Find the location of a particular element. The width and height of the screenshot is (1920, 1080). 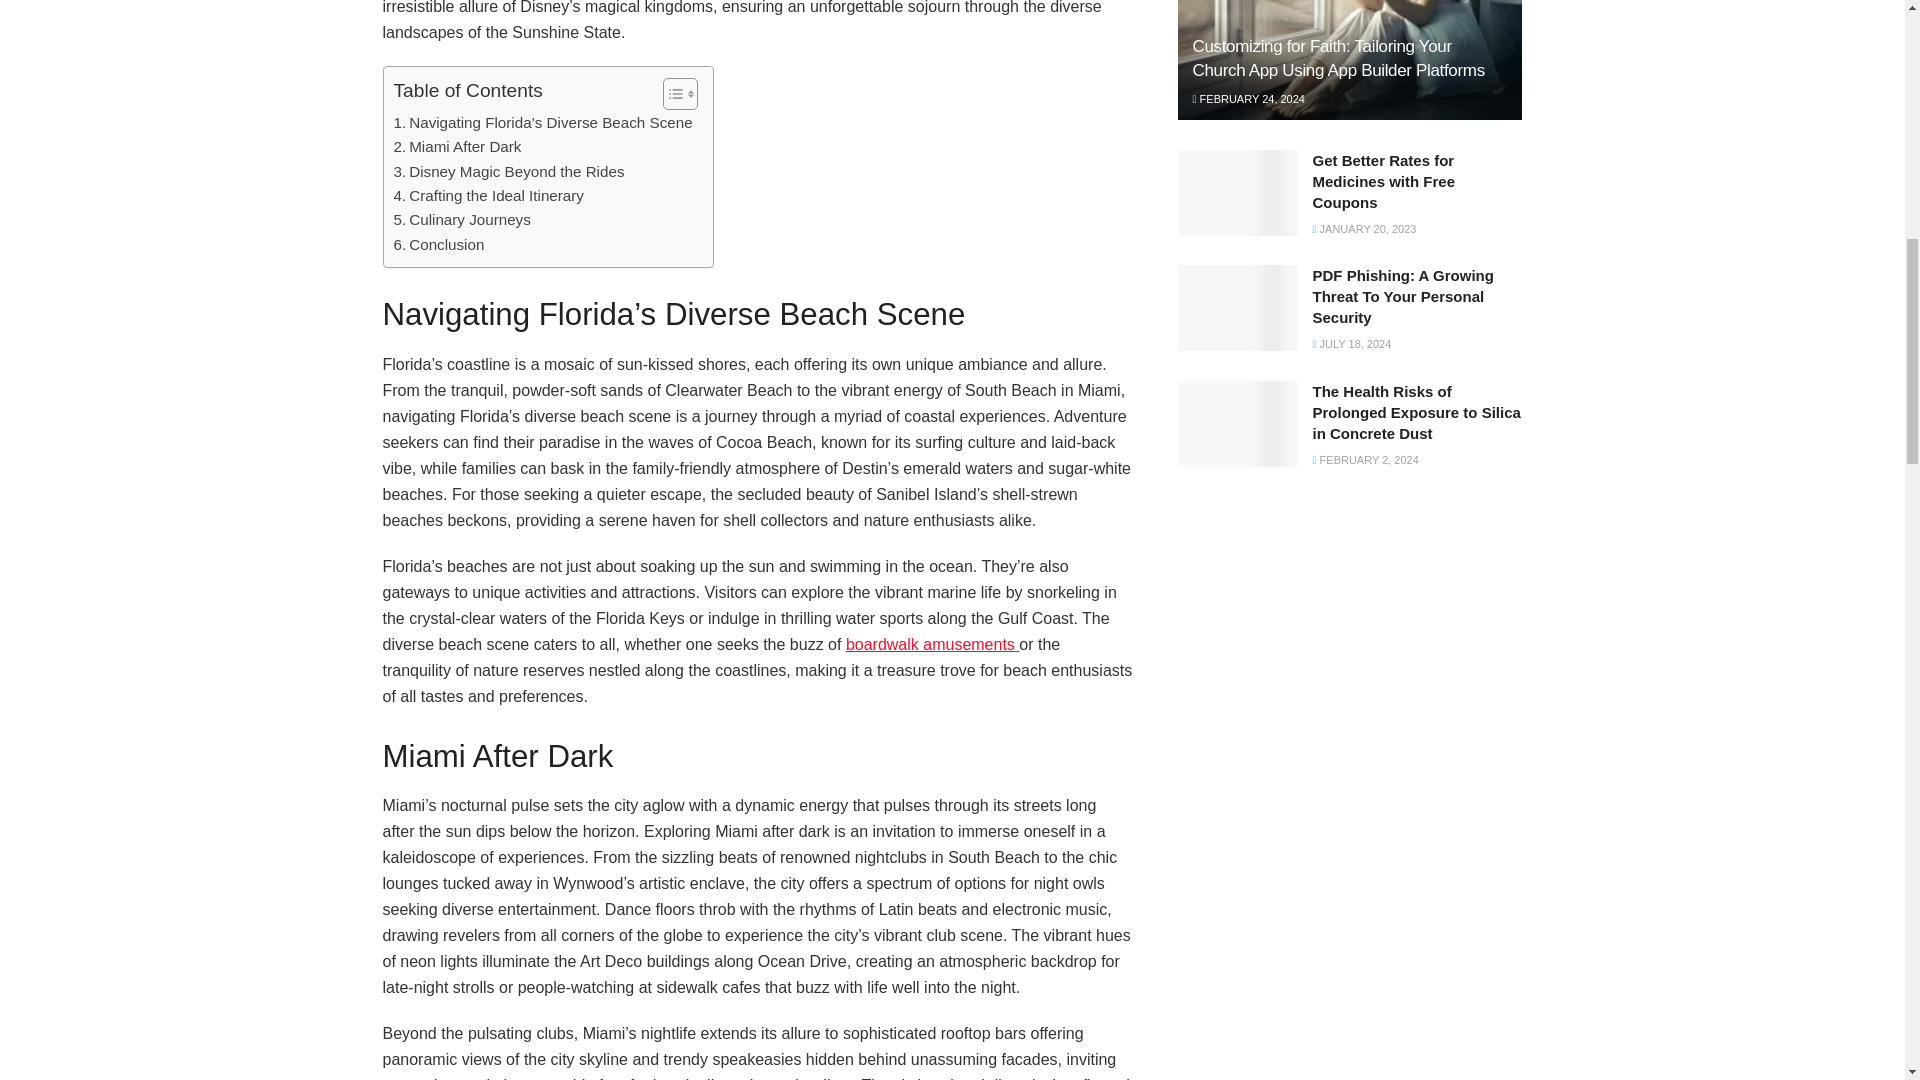

Conclusion is located at coordinates (439, 245).